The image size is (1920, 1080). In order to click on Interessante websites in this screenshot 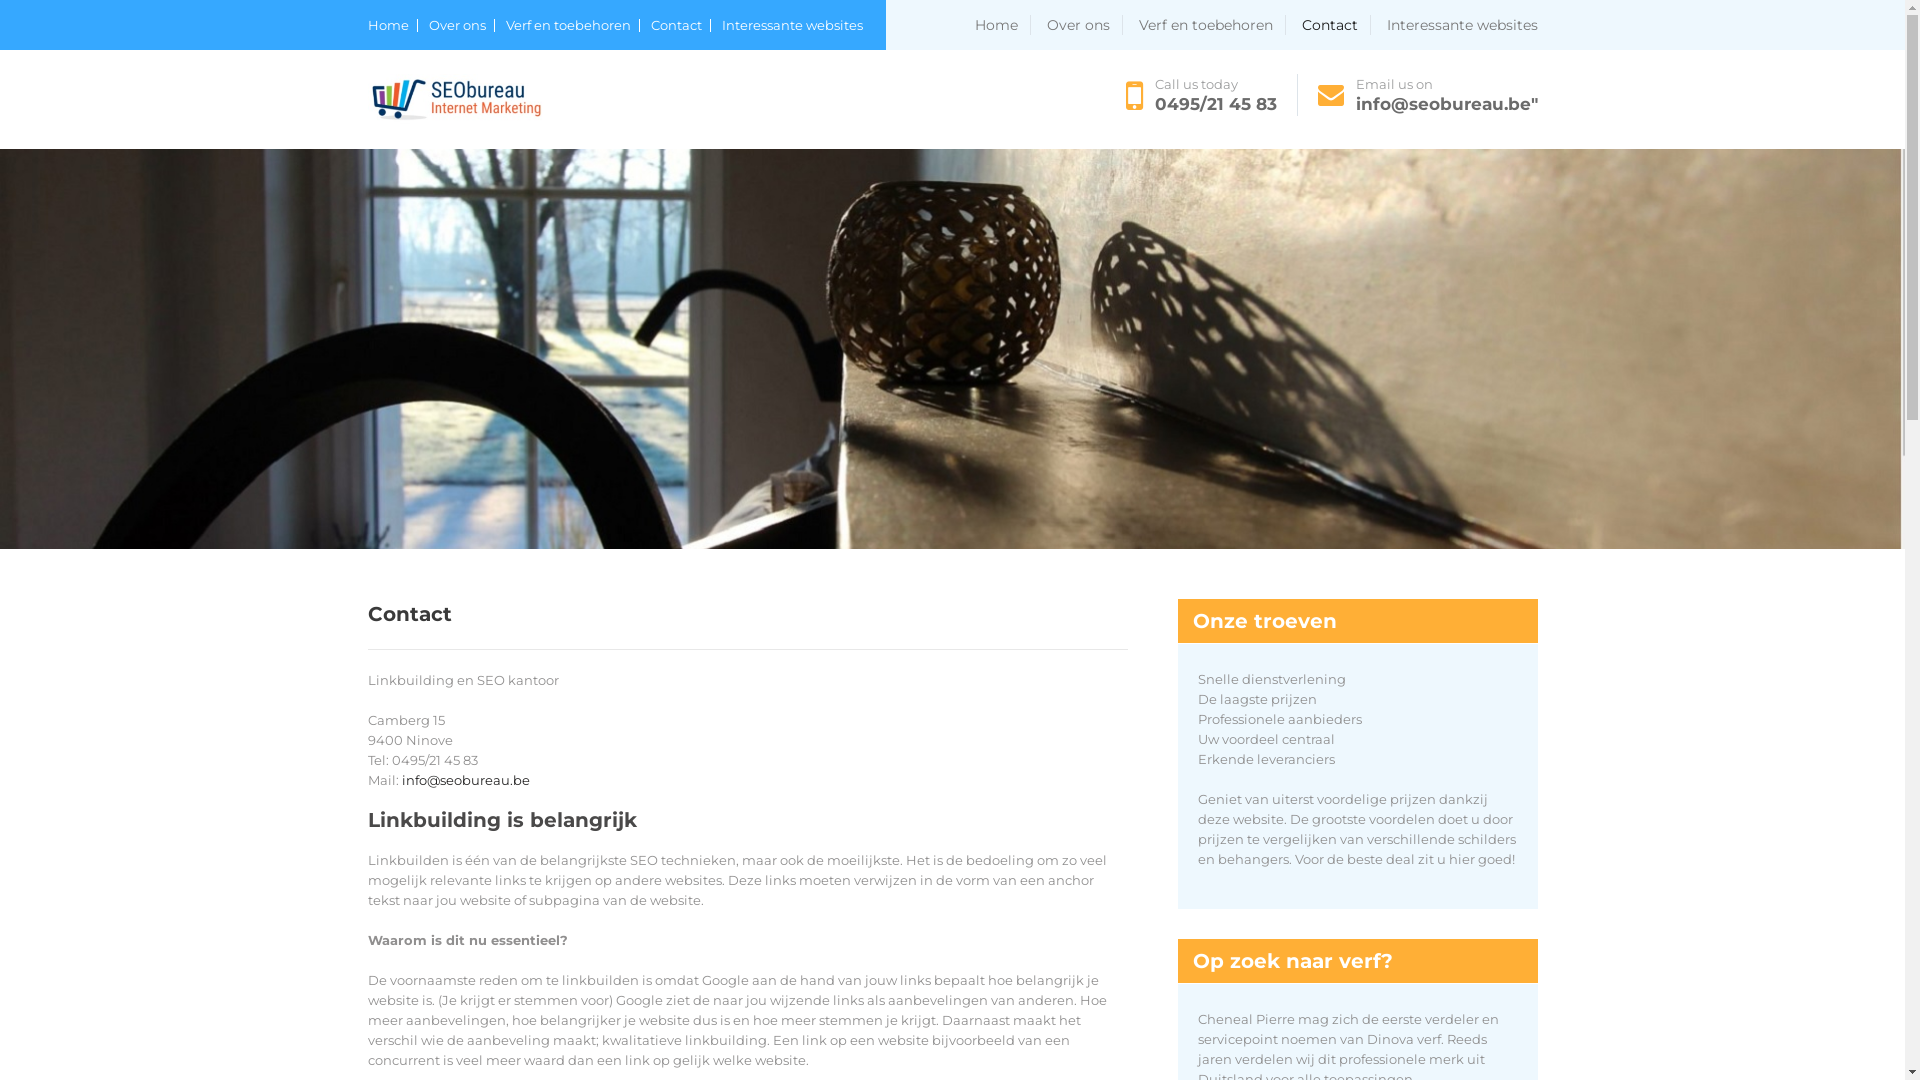, I will do `click(792, 26)`.